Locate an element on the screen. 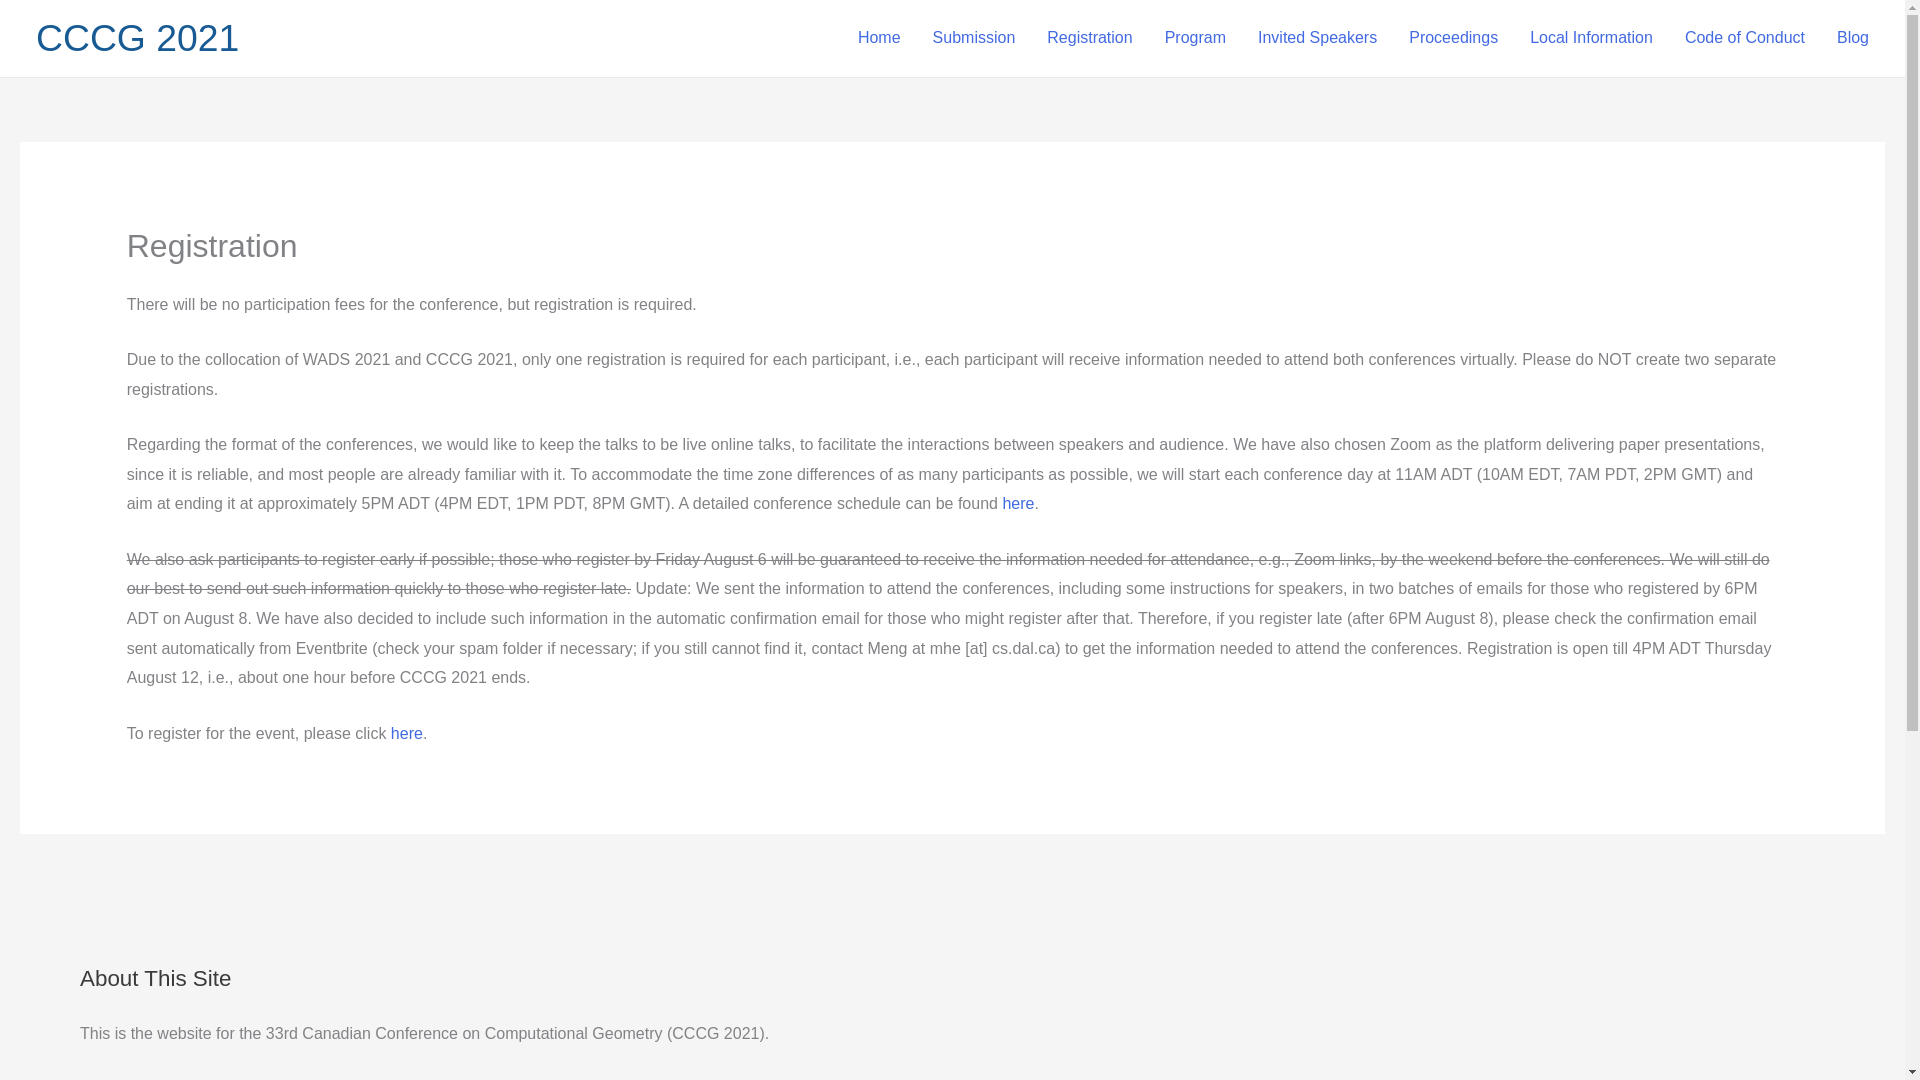 The image size is (1920, 1080). here is located at coordinates (406, 732).